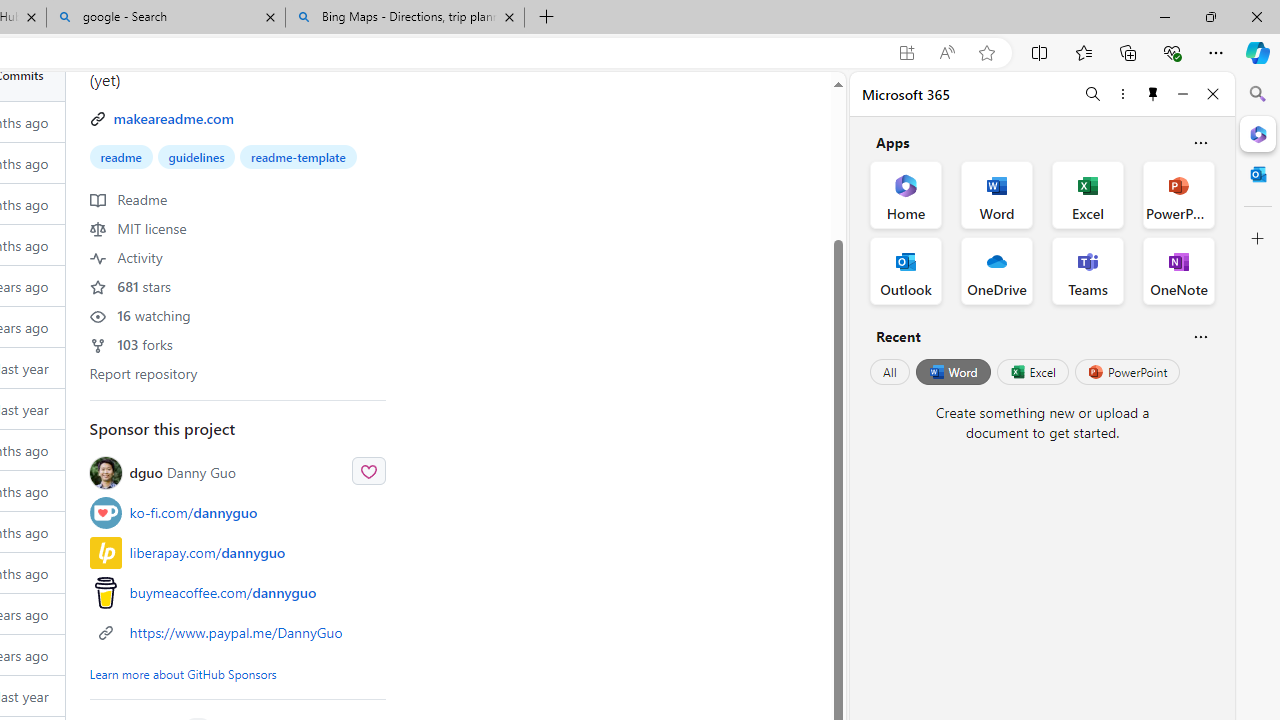 This screenshot has height=720, width=1280. Describe the element at coordinates (238, 552) in the screenshot. I see `liberapay.com/dannyguo` at that location.